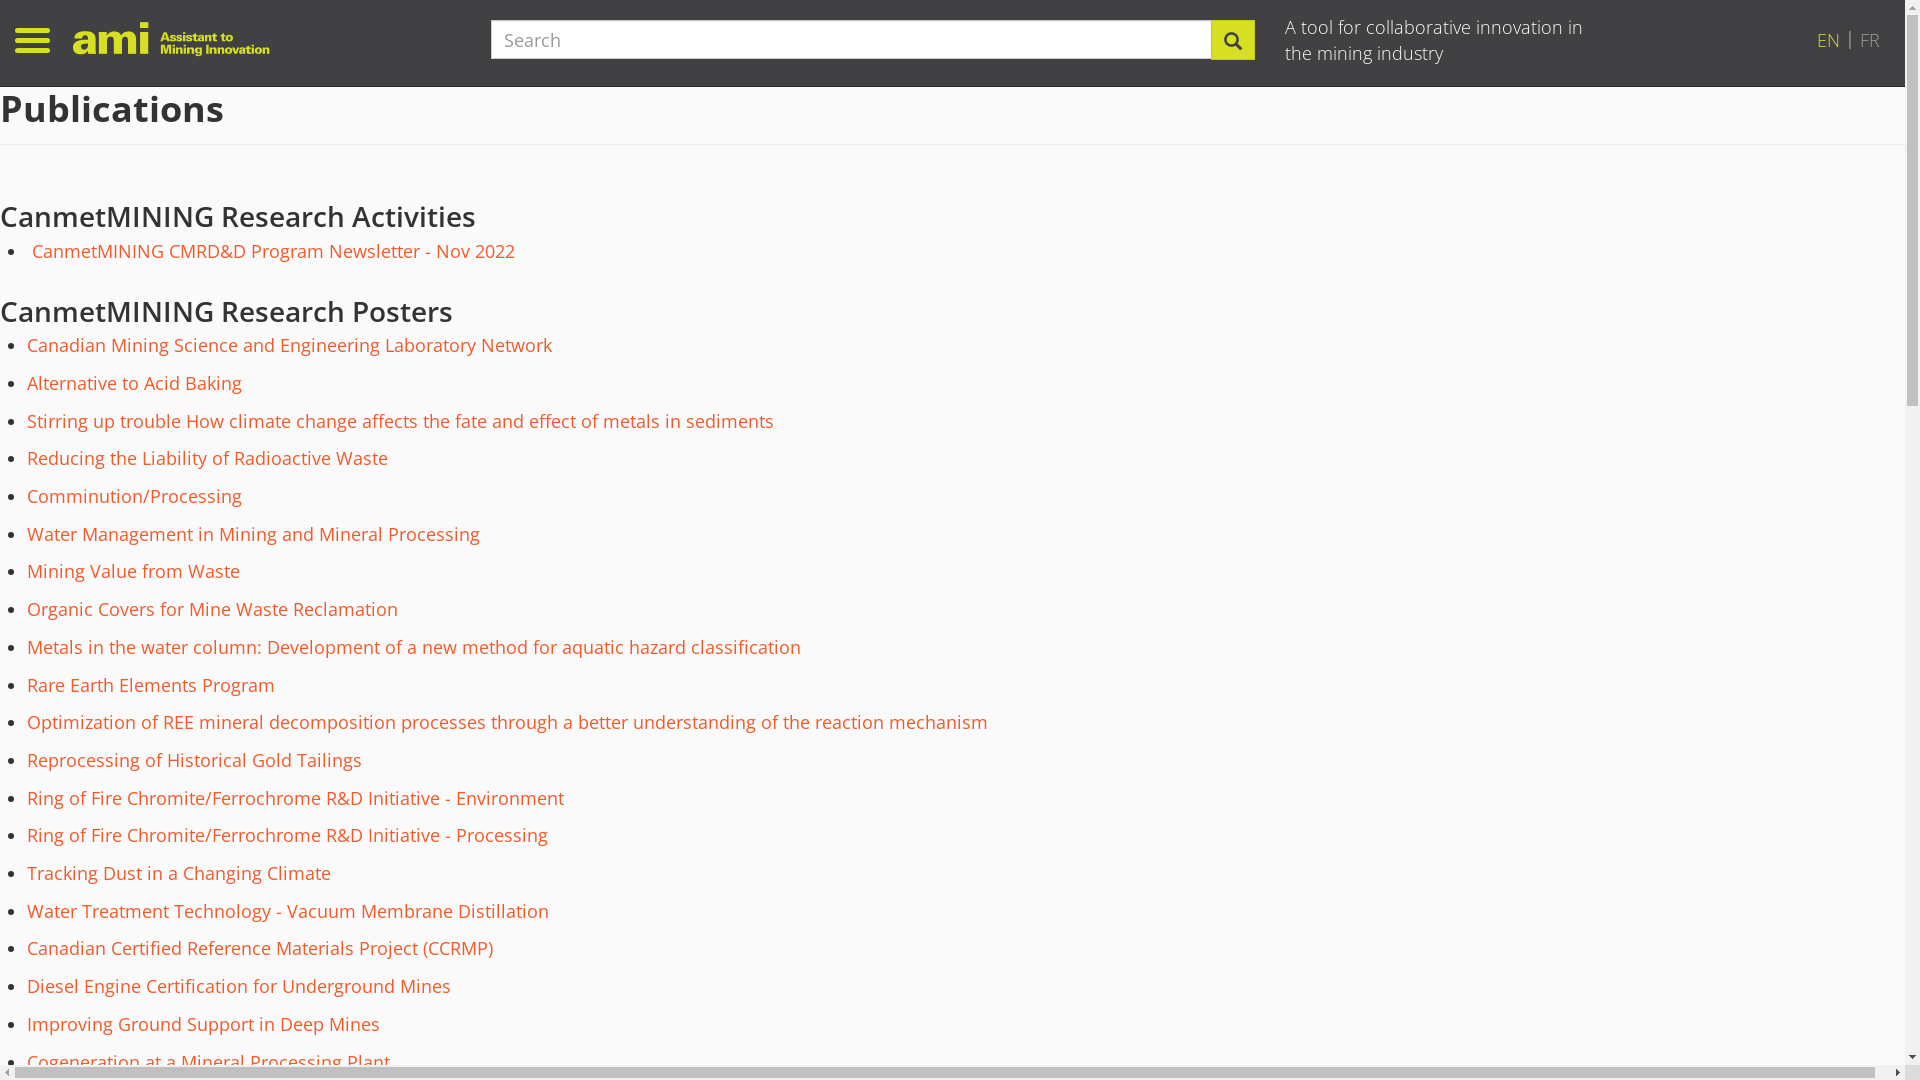  Describe the element at coordinates (179, 873) in the screenshot. I see `Tracking Dust in a Changing Climate` at that location.